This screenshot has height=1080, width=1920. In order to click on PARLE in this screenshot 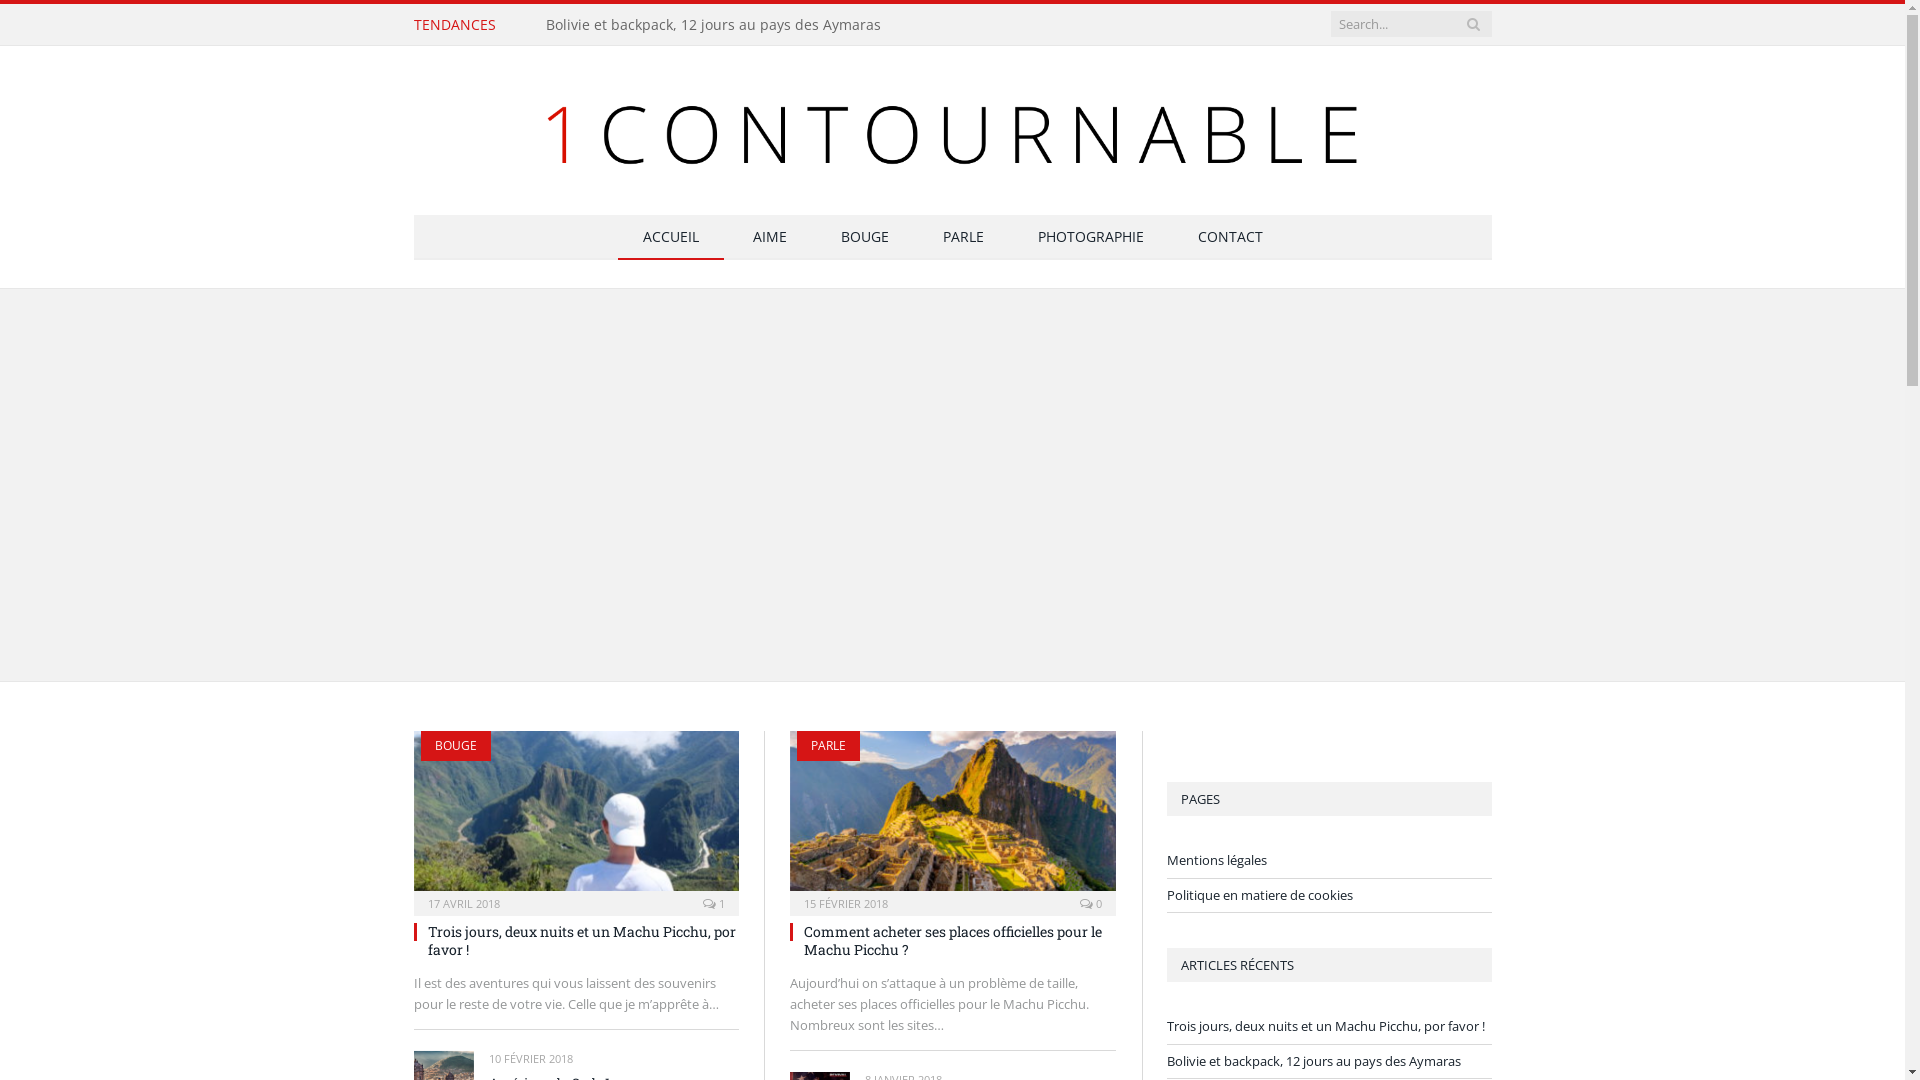, I will do `click(964, 238)`.